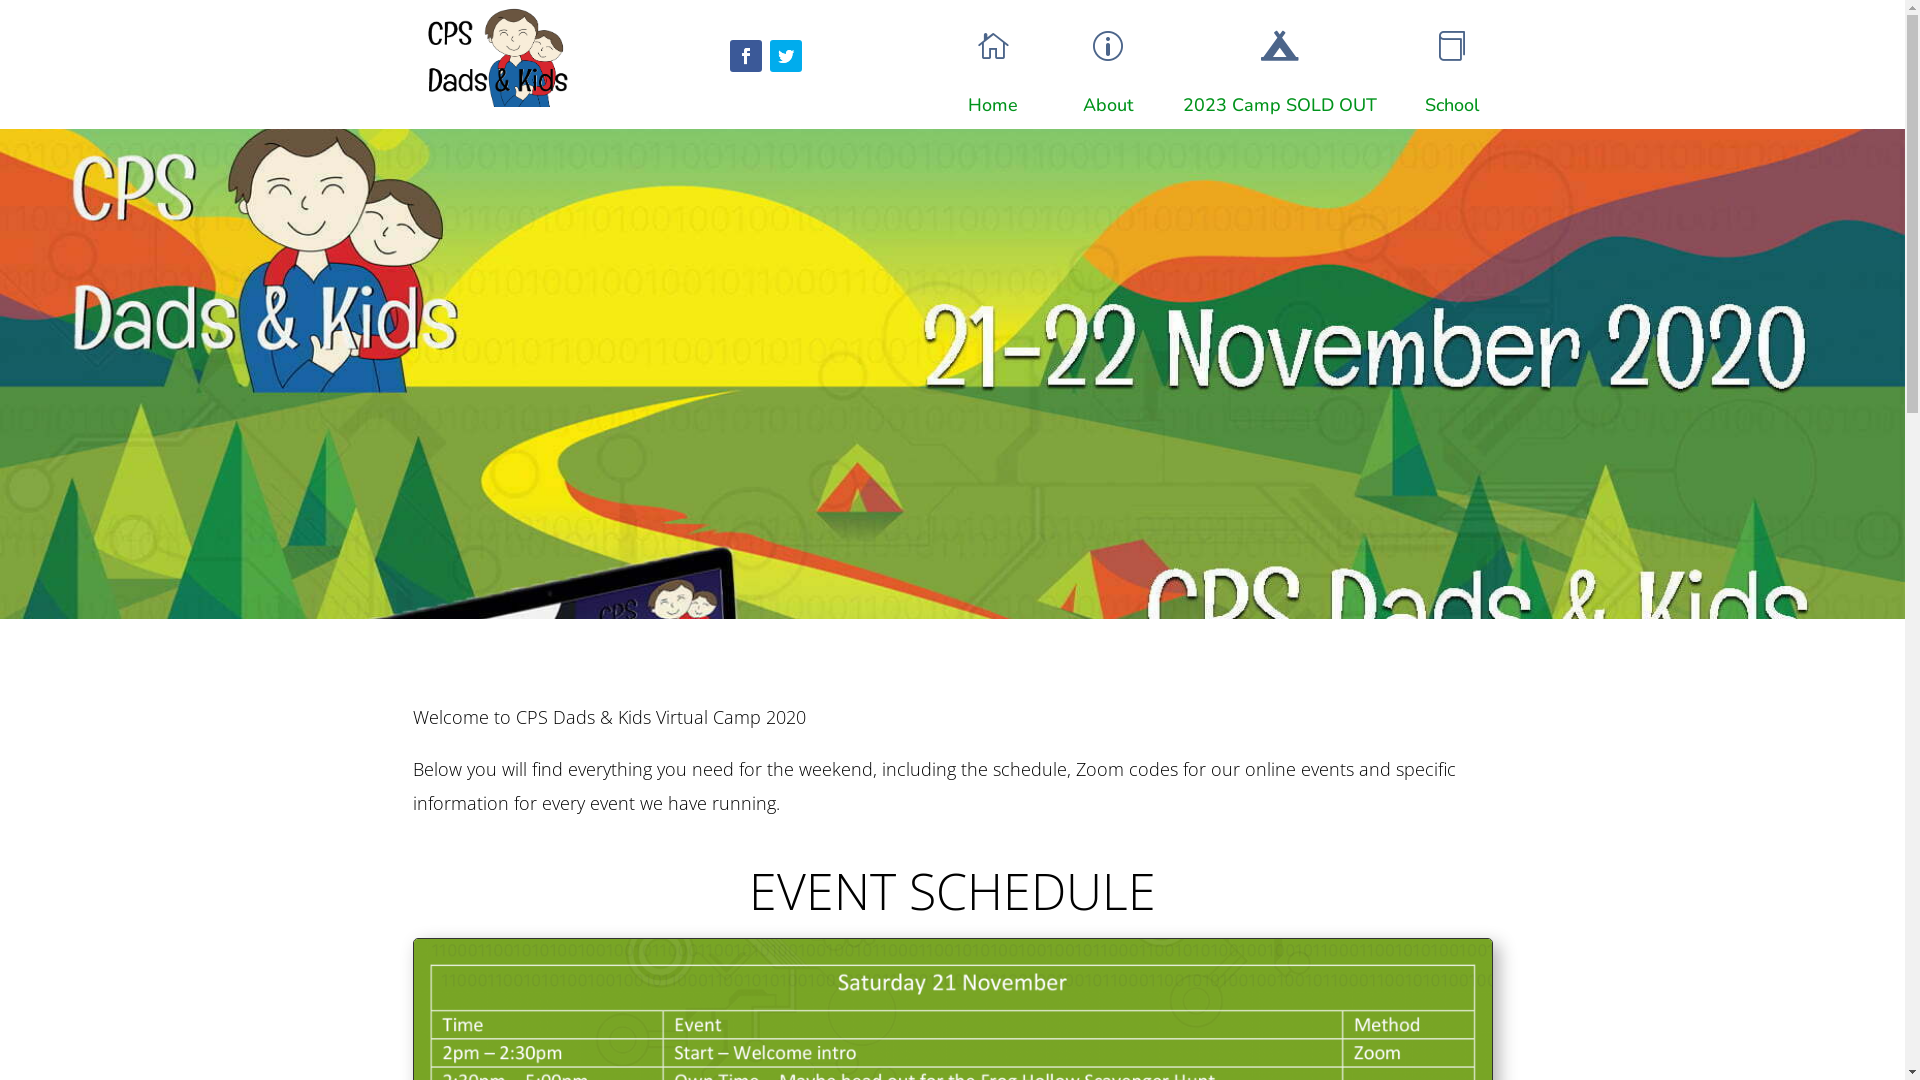 This screenshot has height=1080, width=1920. I want to click on 2023 Camp SOLD OUT, so click(1280, 105).